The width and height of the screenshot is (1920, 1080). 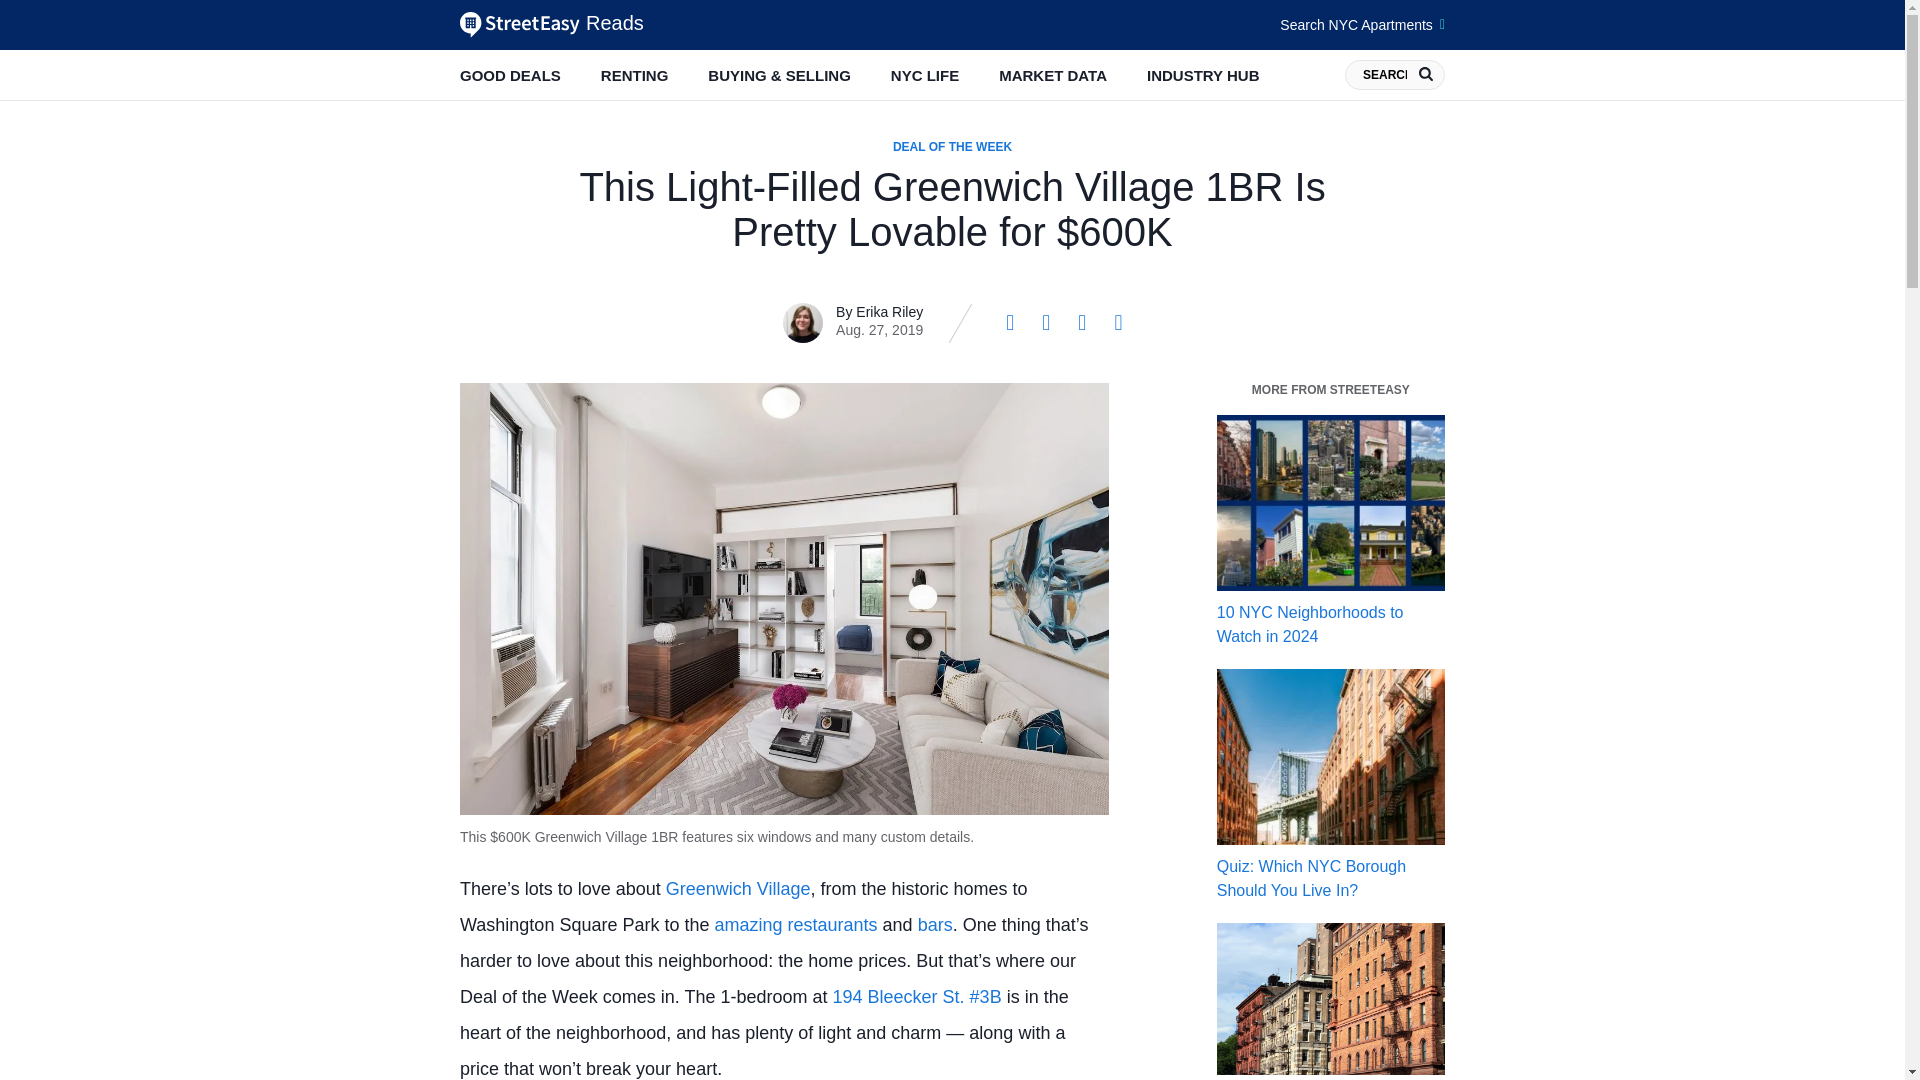 I want to click on RENTING, so click(x=634, y=75).